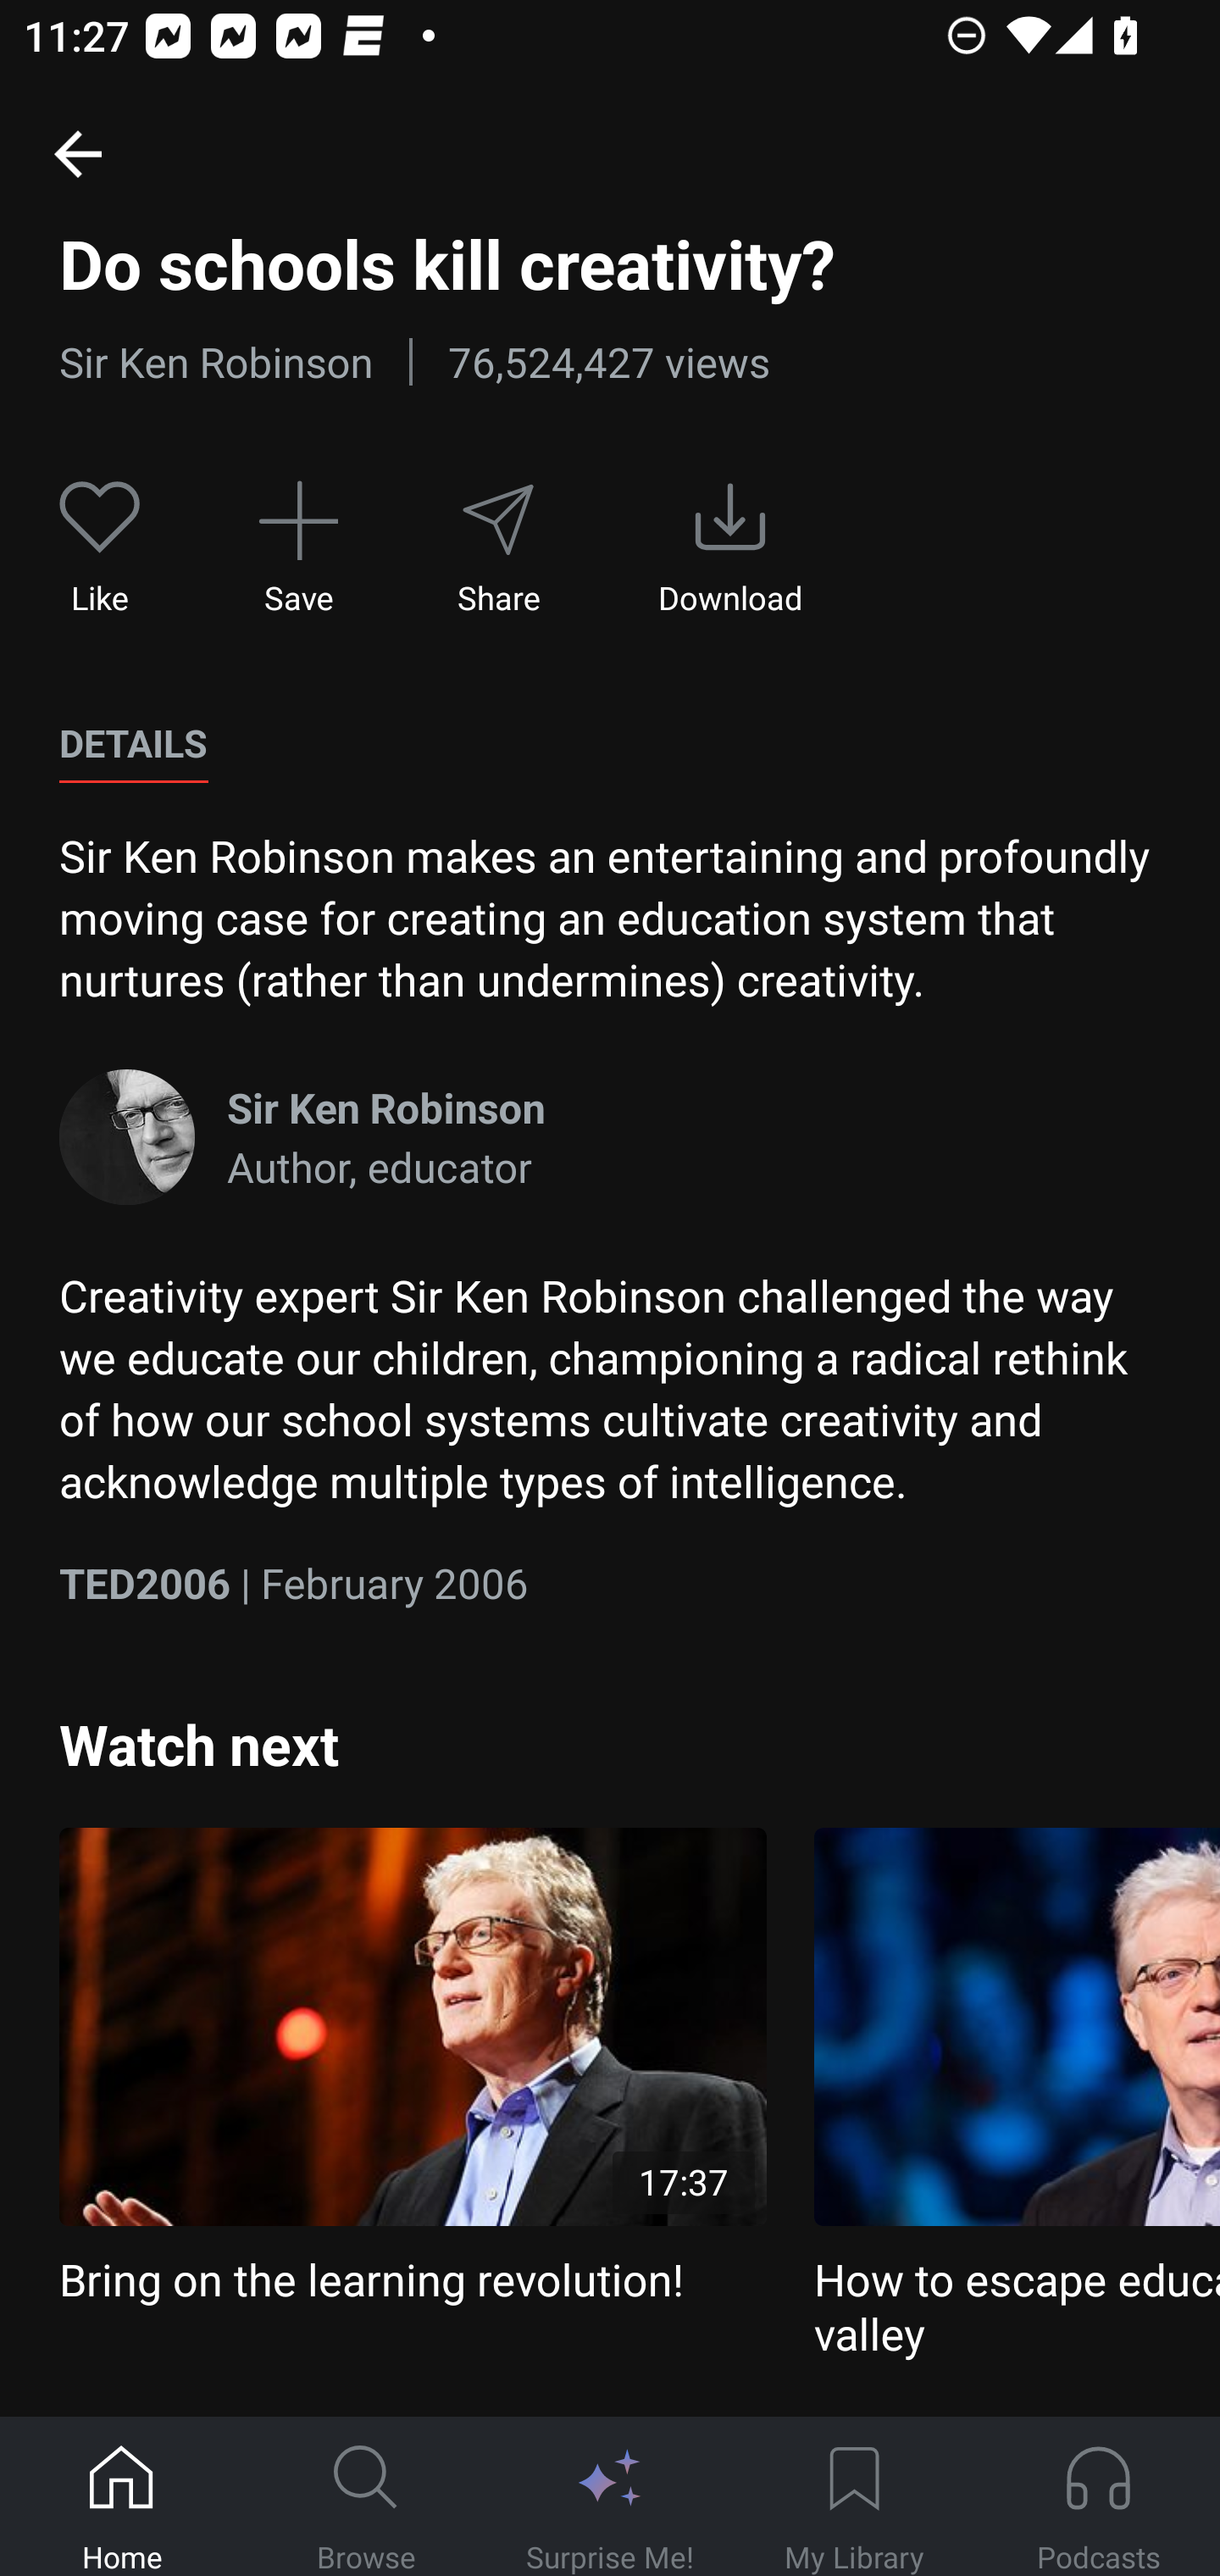 The height and width of the screenshot is (2576, 1220). What do you see at coordinates (1017, 2095) in the screenshot?
I see `How to escape education's death valley` at bounding box center [1017, 2095].